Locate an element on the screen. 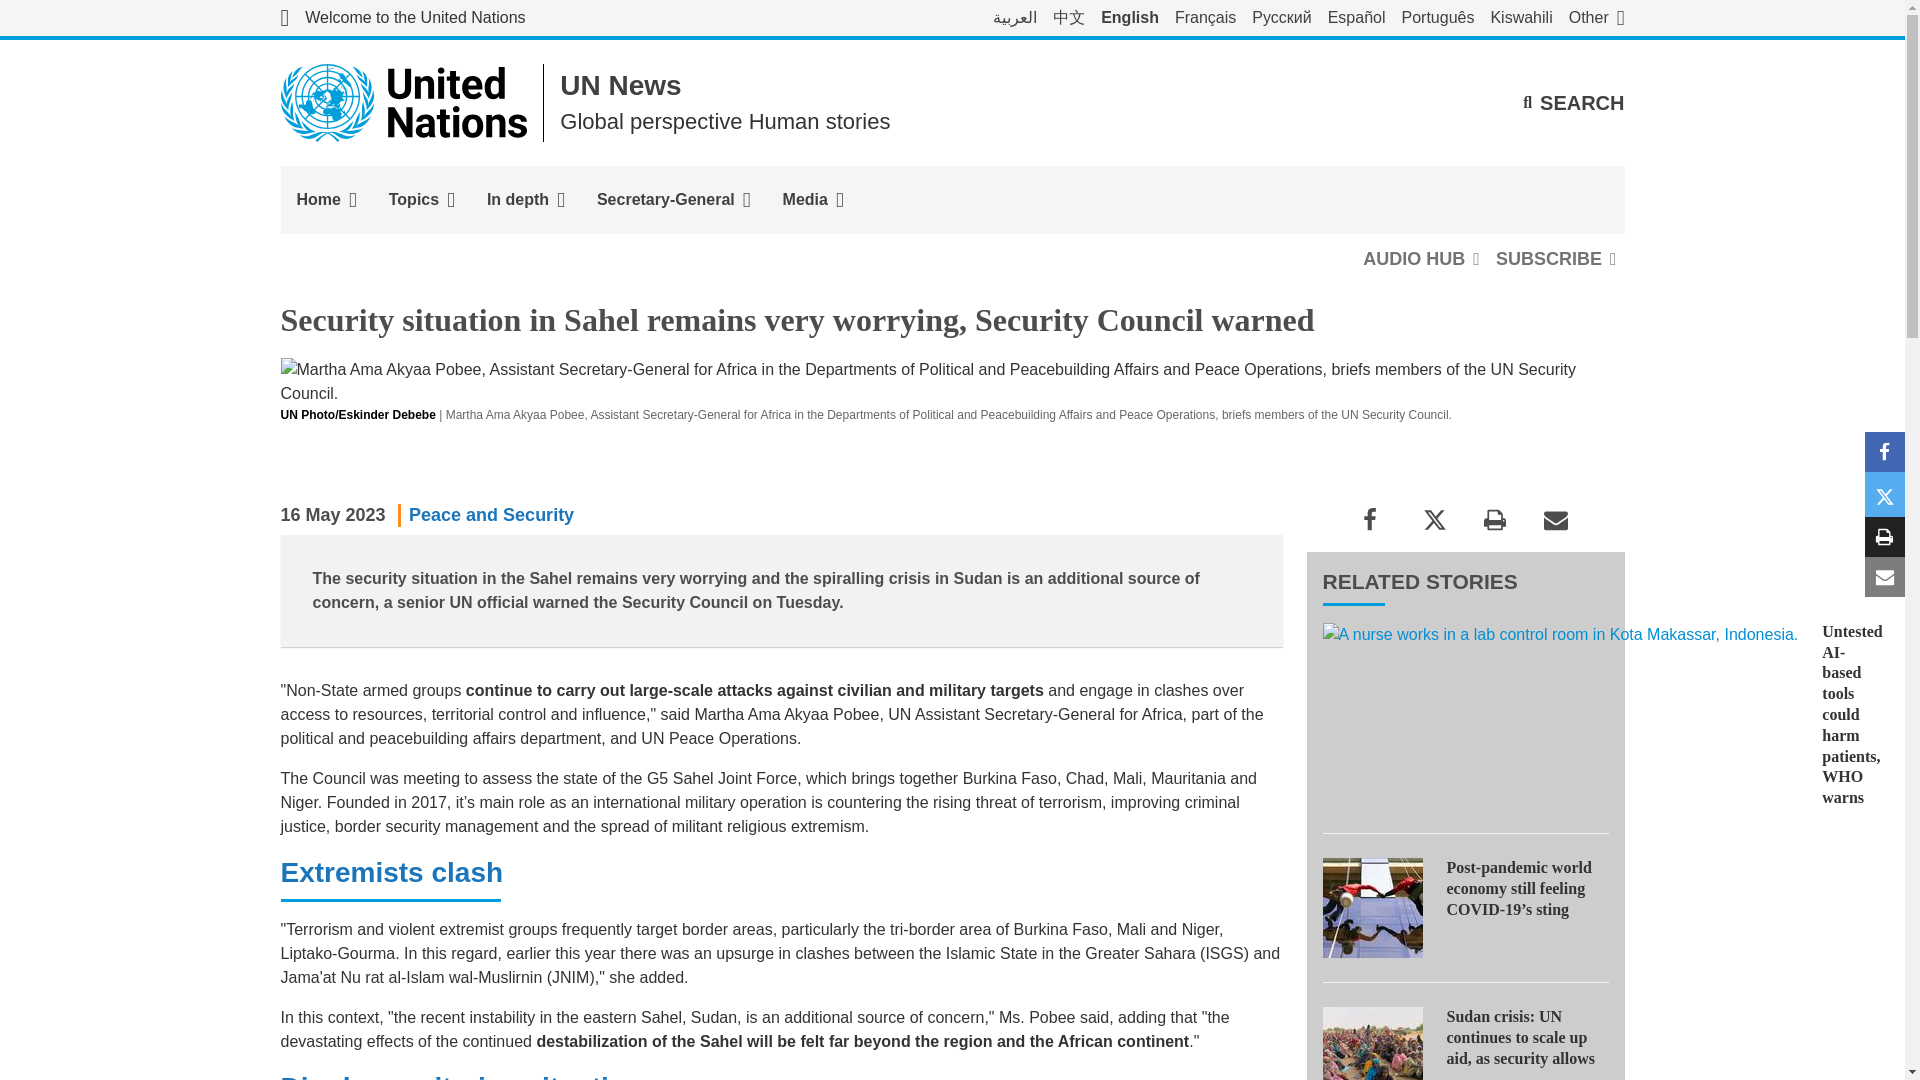  Topics is located at coordinates (421, 200).